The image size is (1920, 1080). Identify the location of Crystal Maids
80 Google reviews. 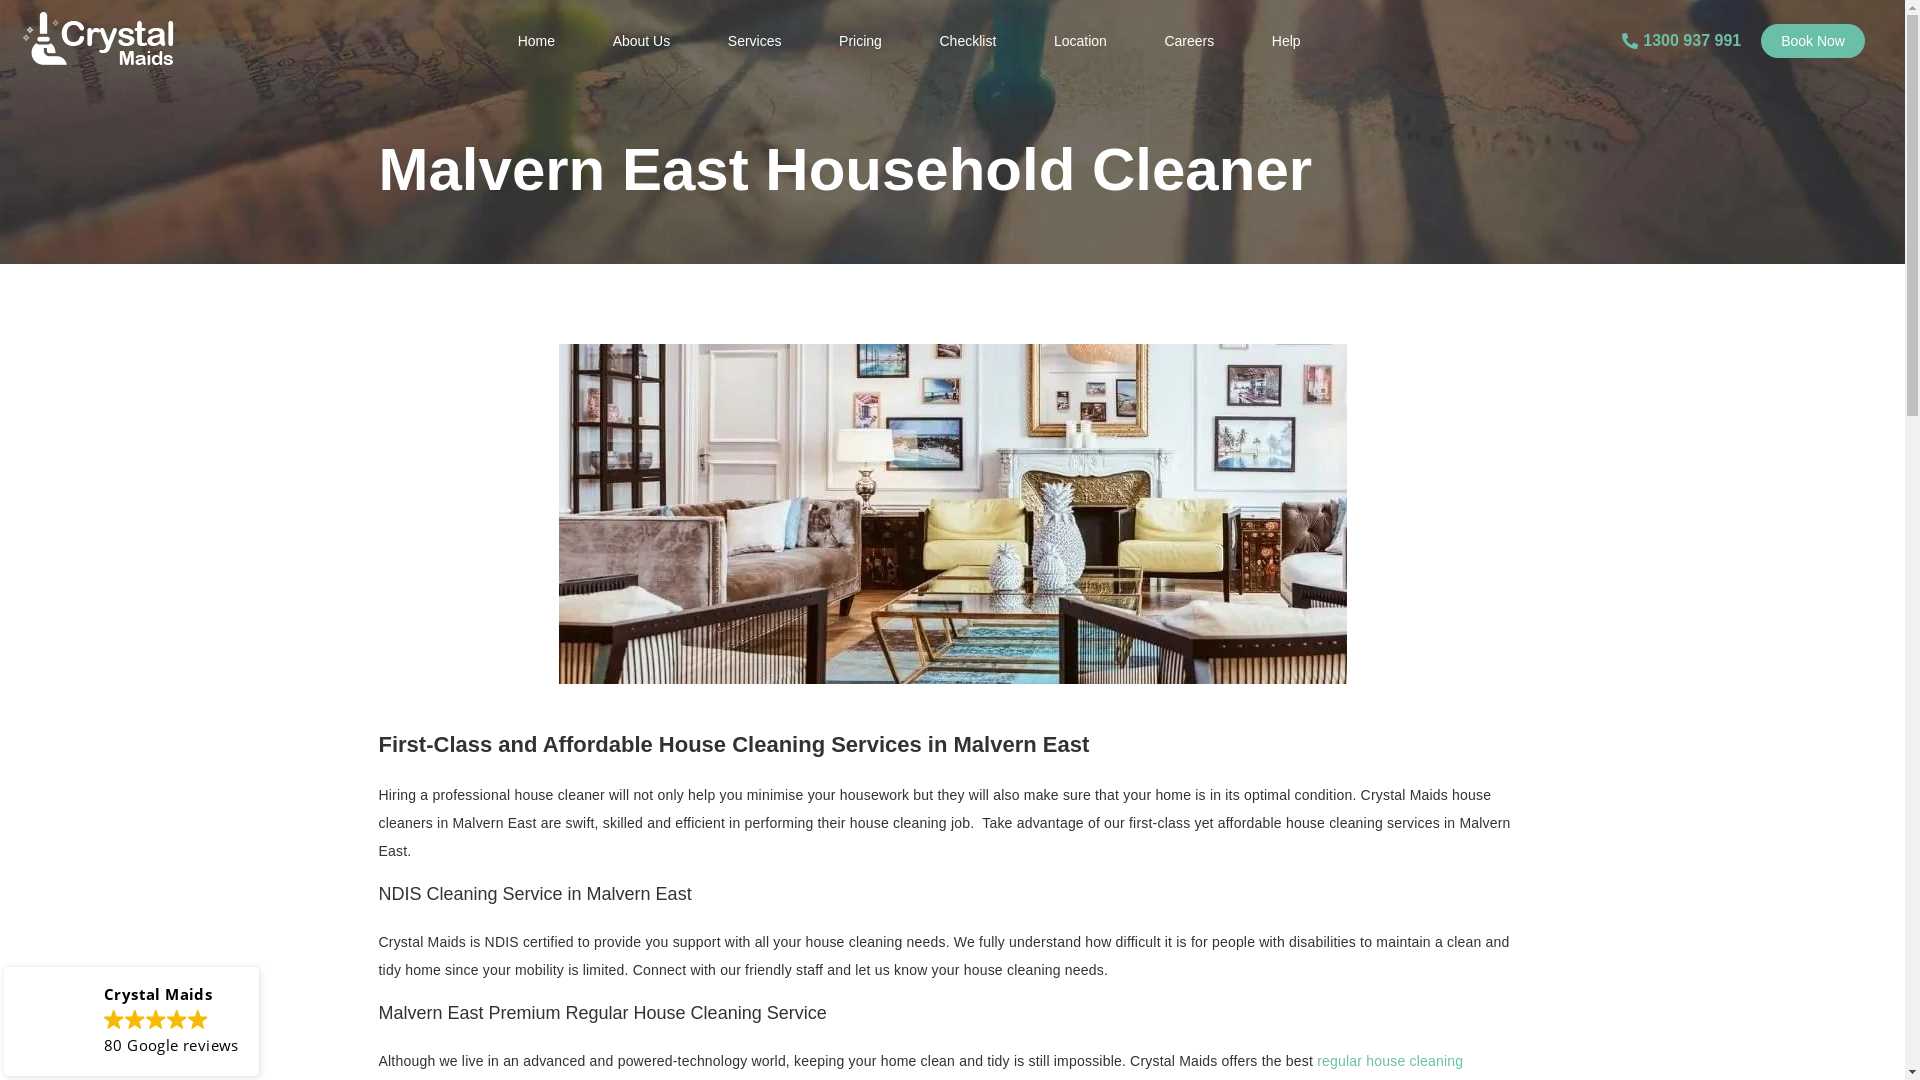
(132, 1022).